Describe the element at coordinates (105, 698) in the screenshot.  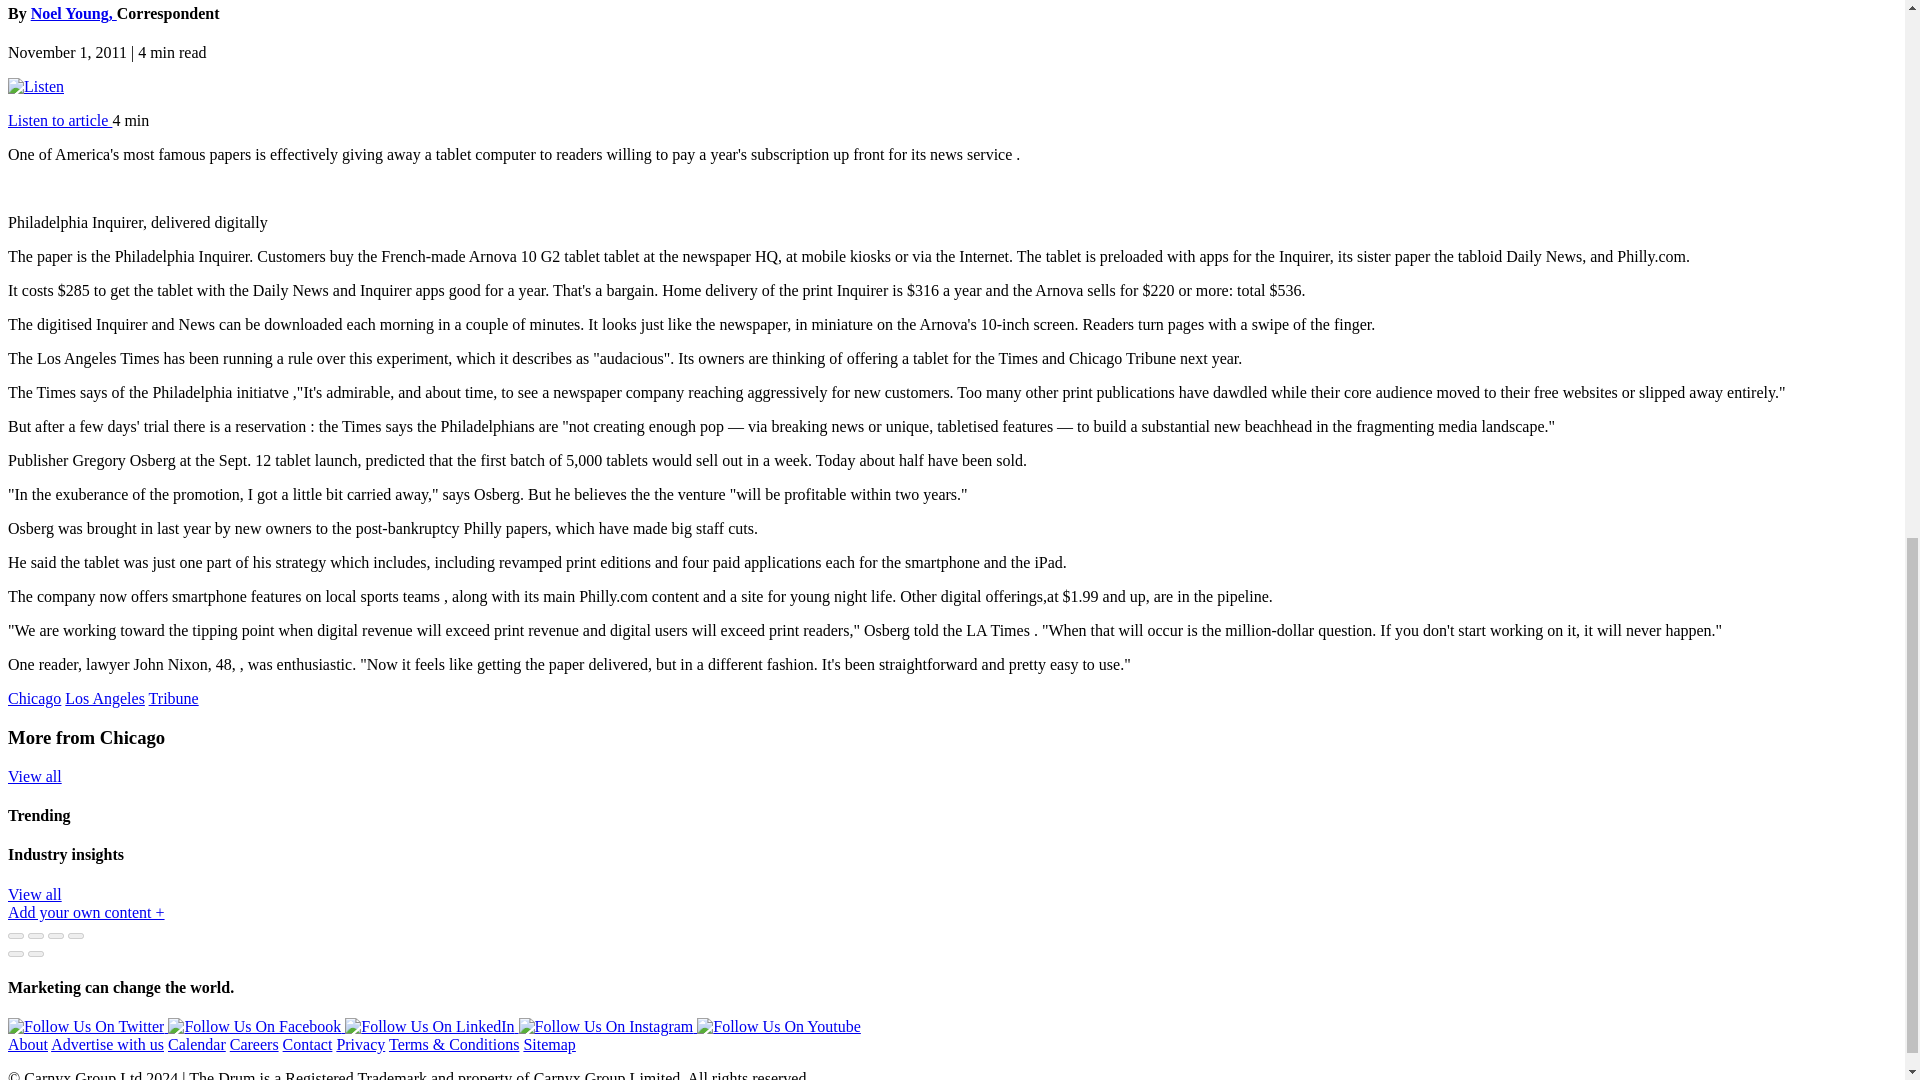
I see `Los Angeles` at that location.